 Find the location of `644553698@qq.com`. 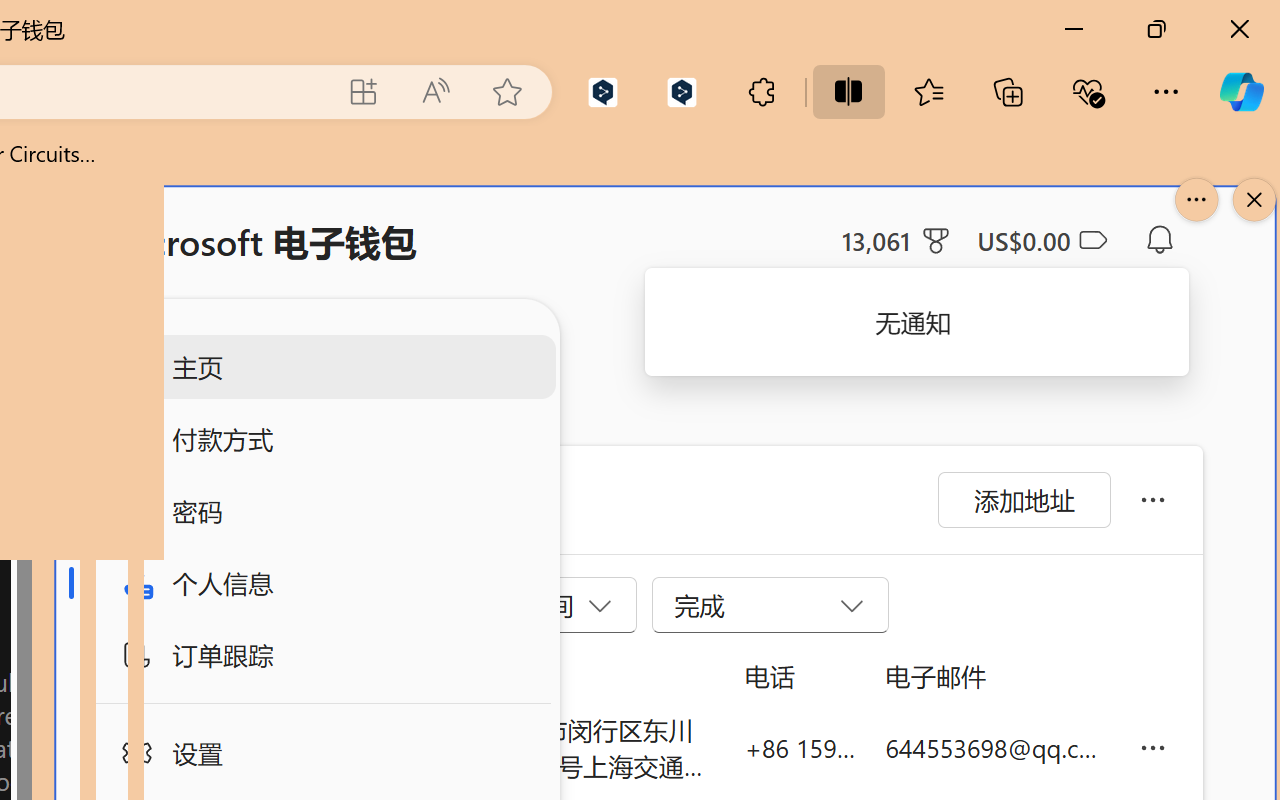

644553698@qq.com is located at coordinates (996, 748).